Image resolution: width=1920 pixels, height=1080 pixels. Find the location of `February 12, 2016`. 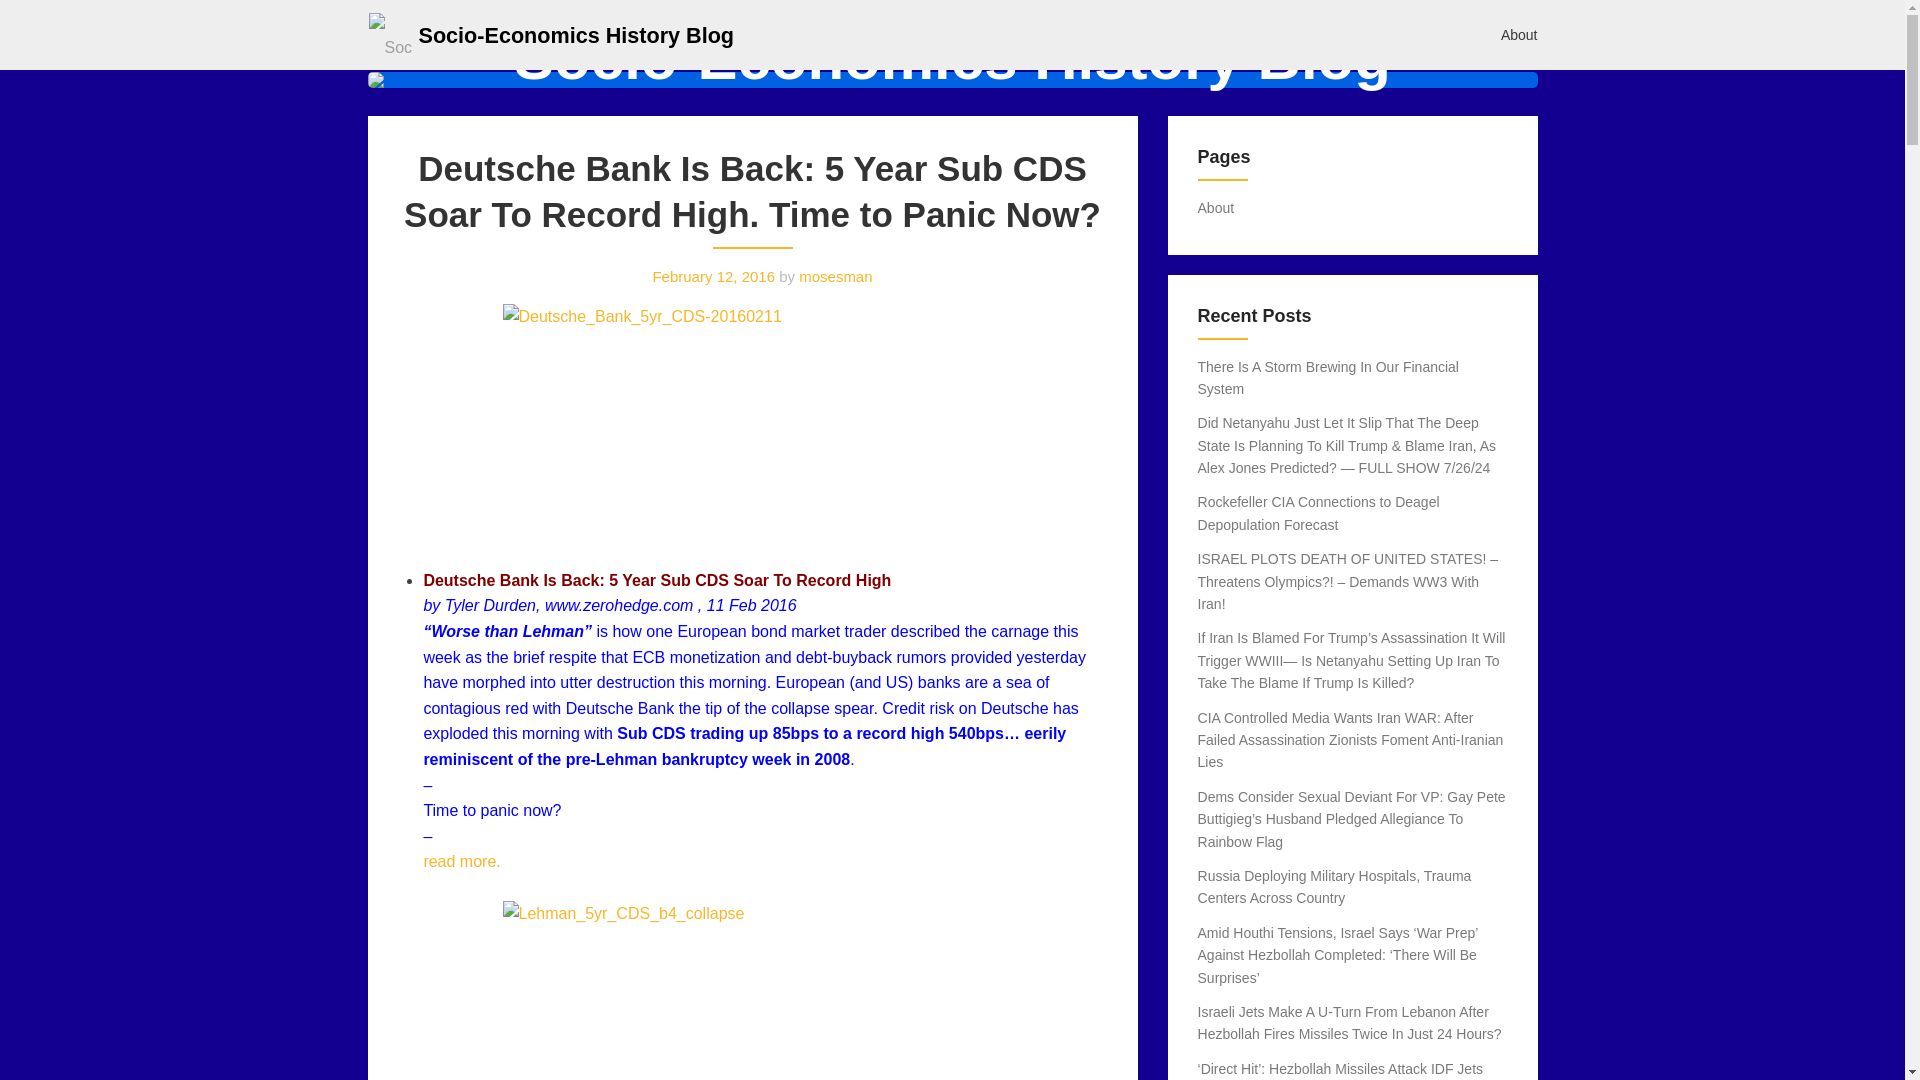

February 12, 2016 is located at coordinates (714, 276).